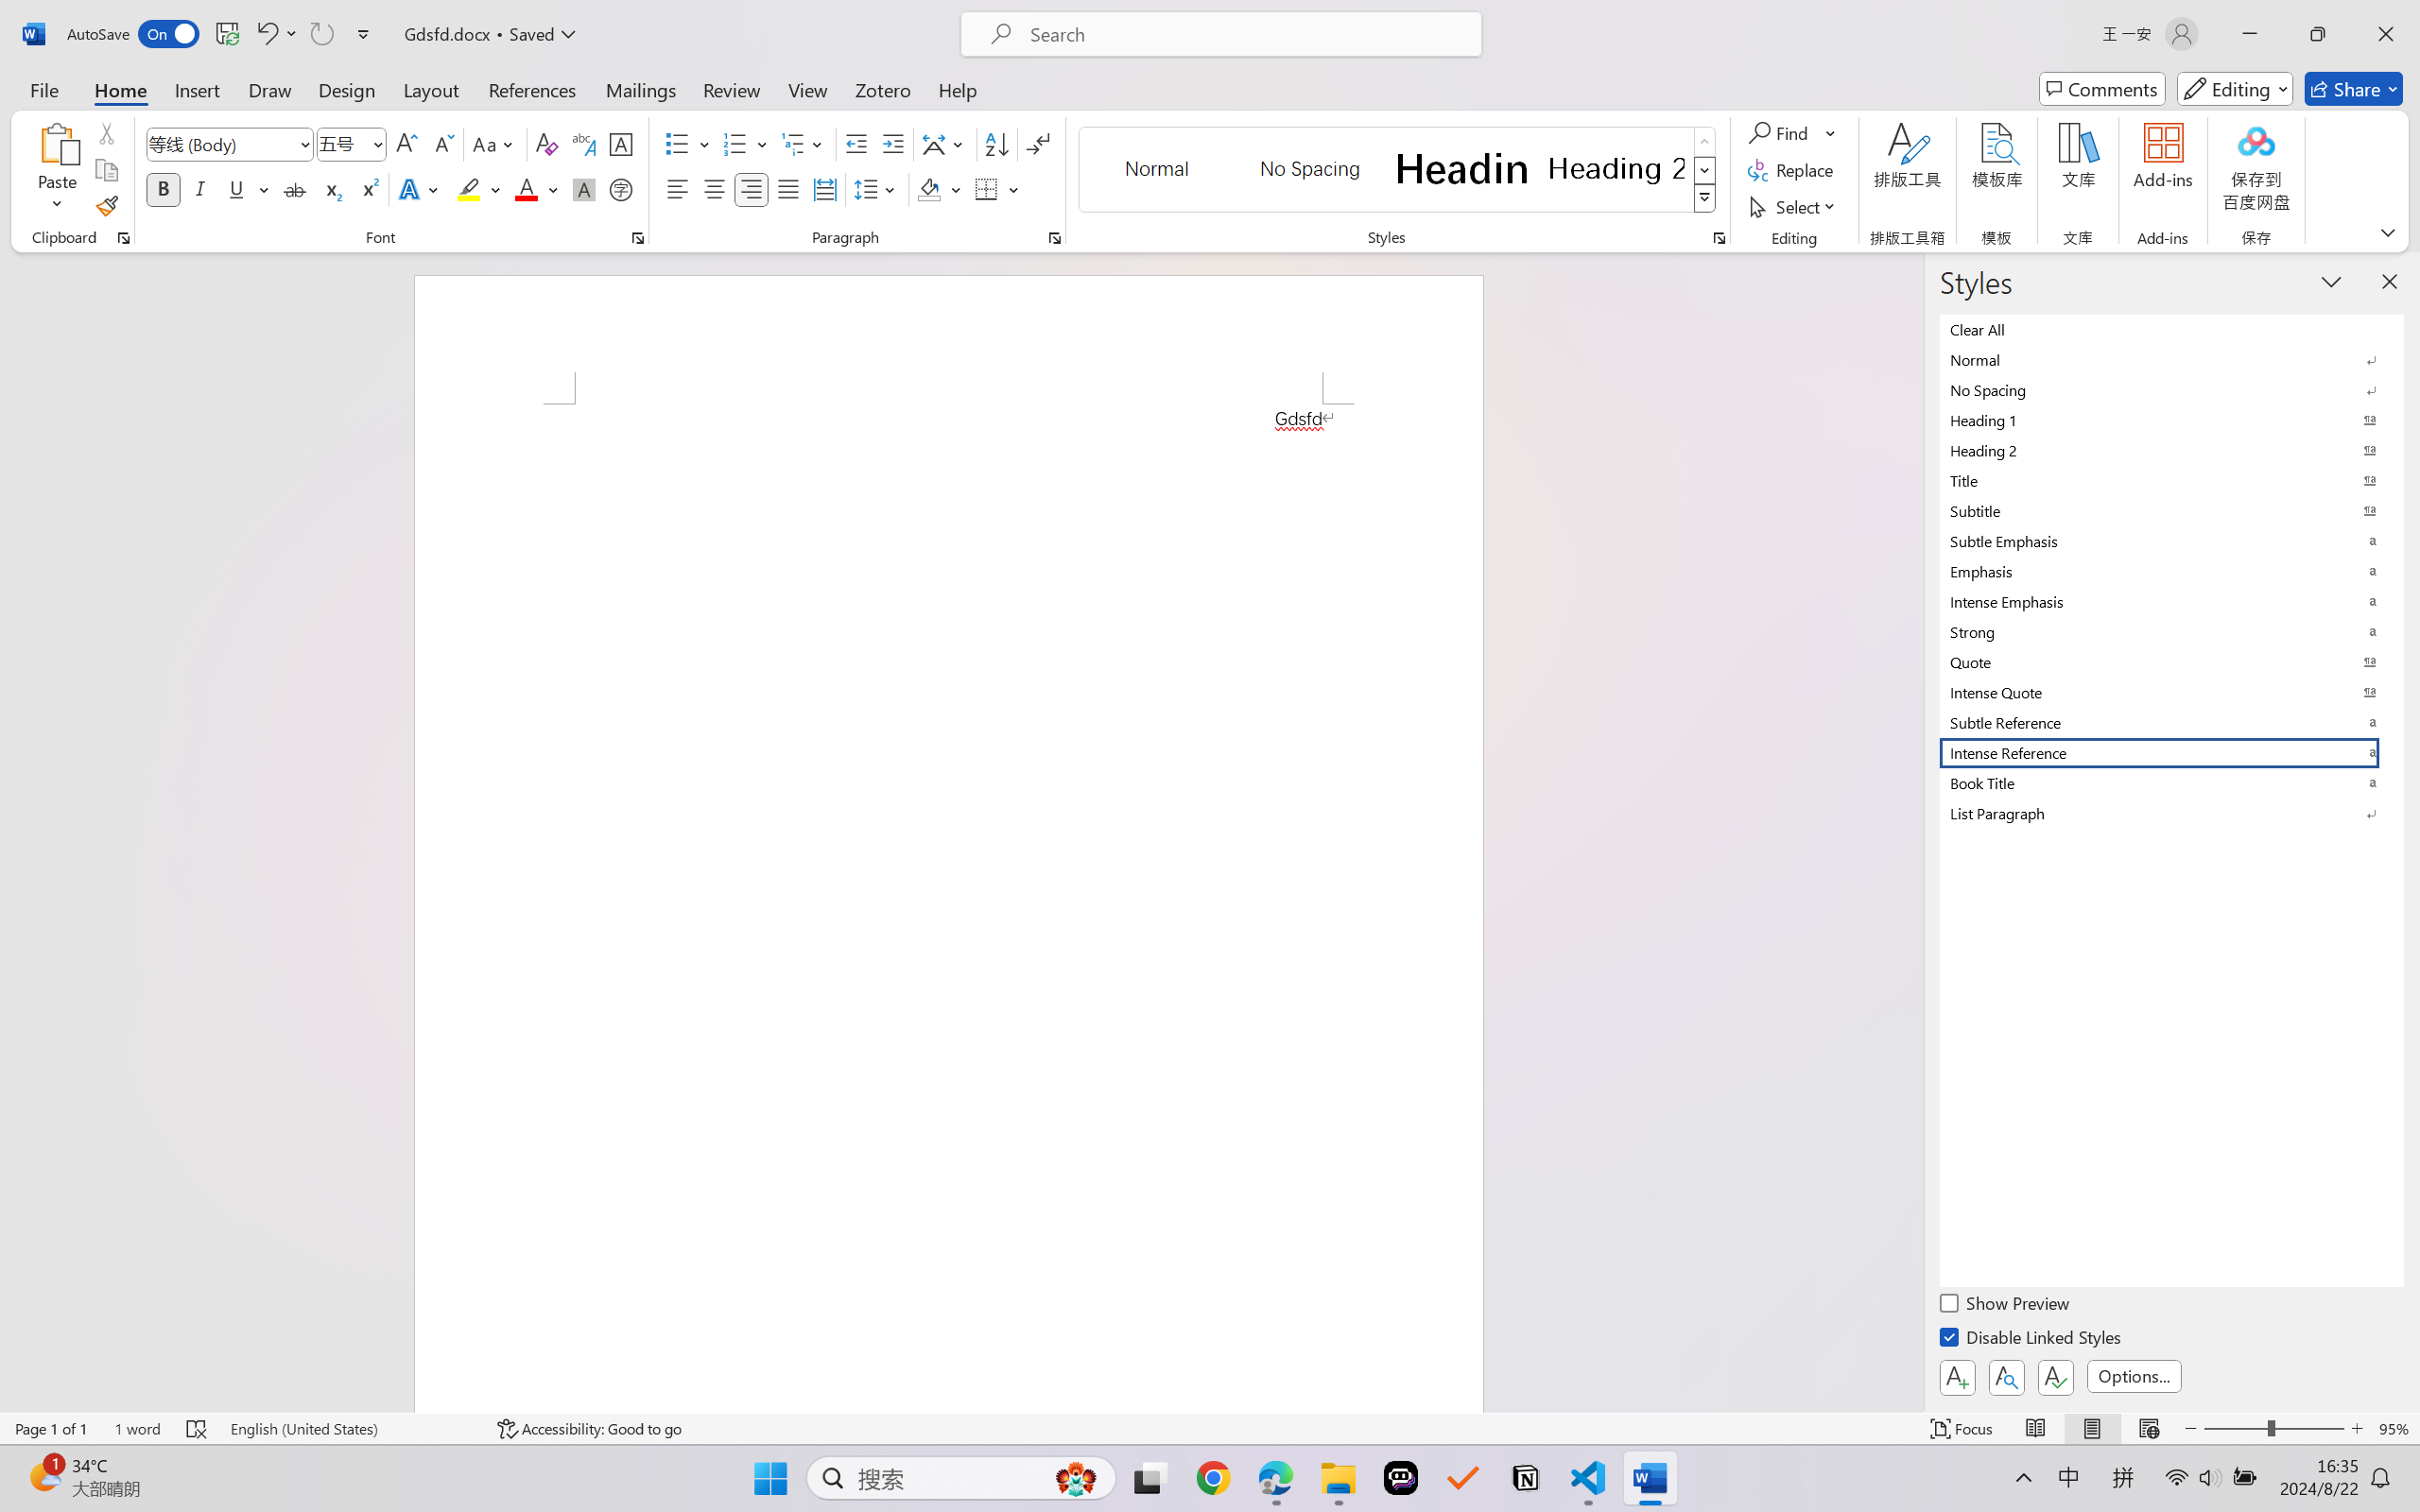 This screenshot has height=1512, width=2420. Describe the element at coordinates (421, 189) in the screenshot. I see `Text Effects and Typography` at that location.